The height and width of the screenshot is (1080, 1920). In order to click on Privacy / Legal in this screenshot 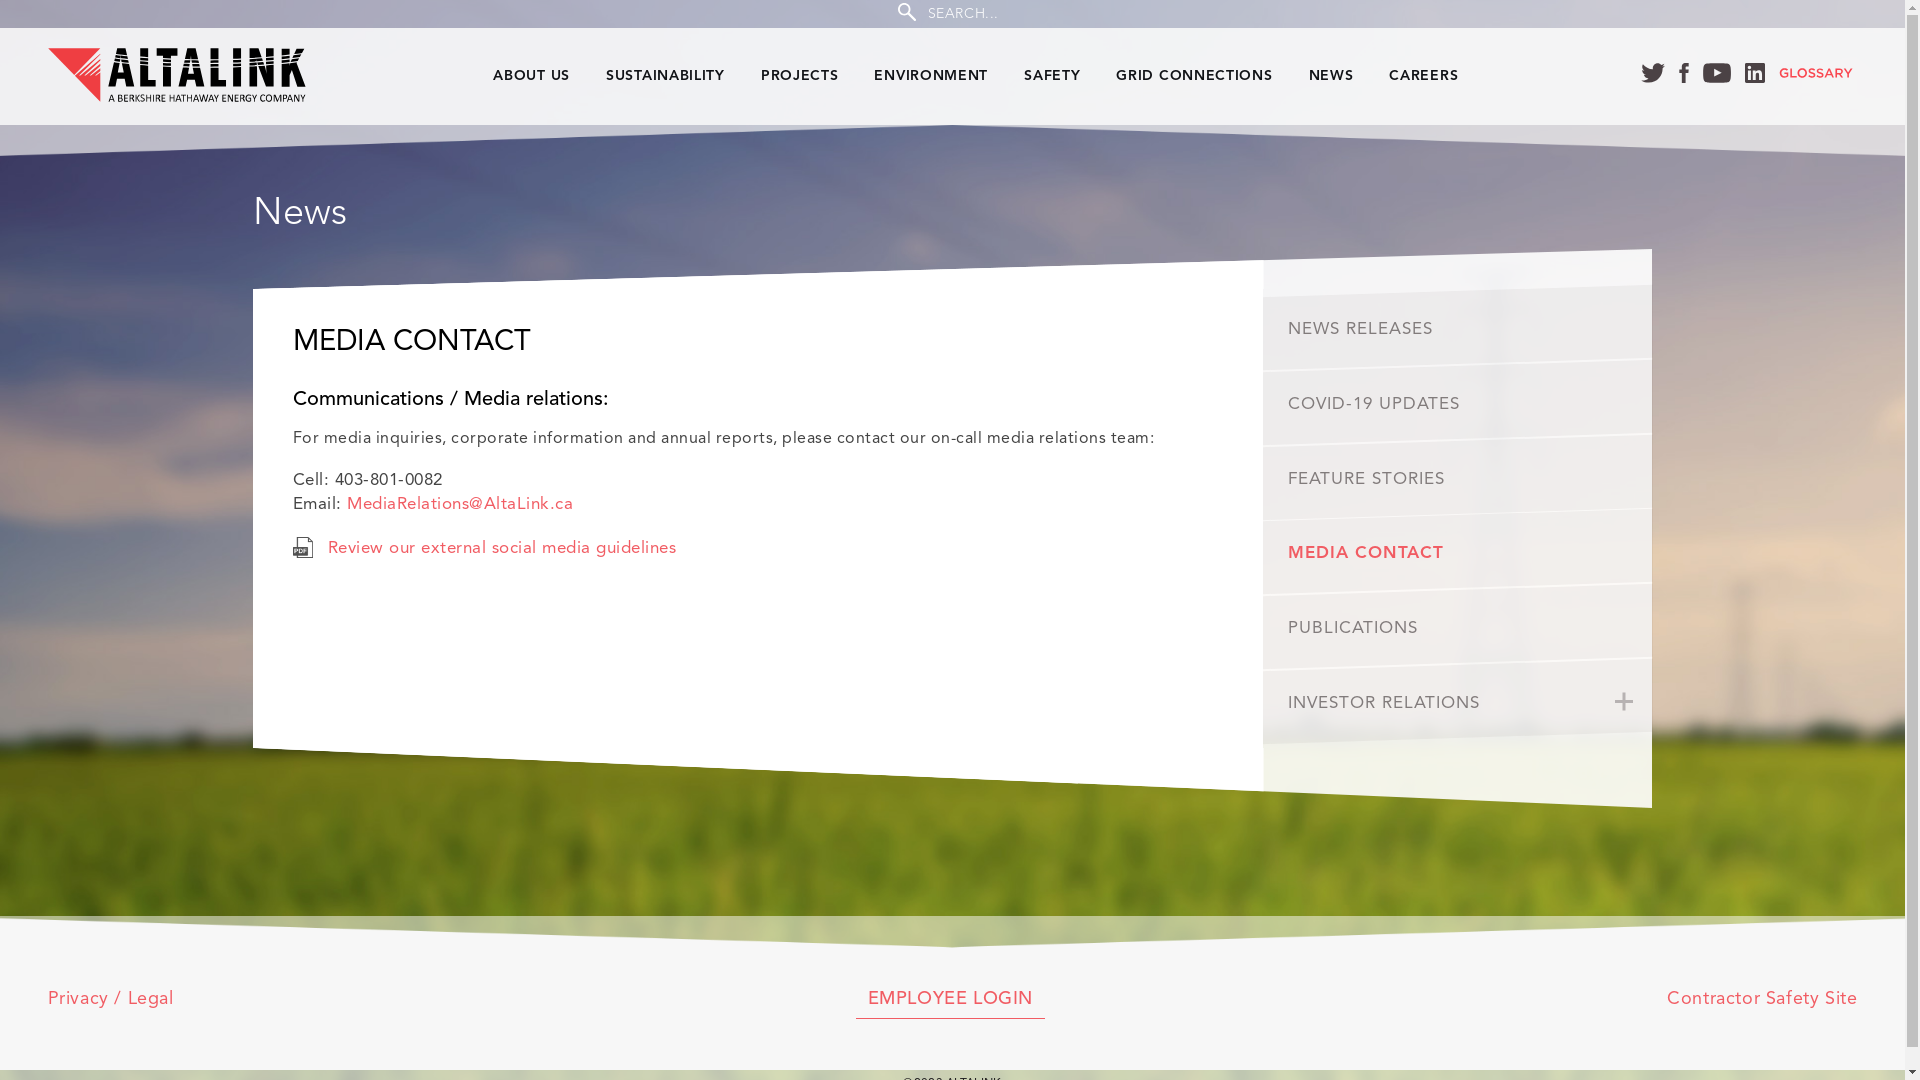, I will do `click(111, 1000)`.